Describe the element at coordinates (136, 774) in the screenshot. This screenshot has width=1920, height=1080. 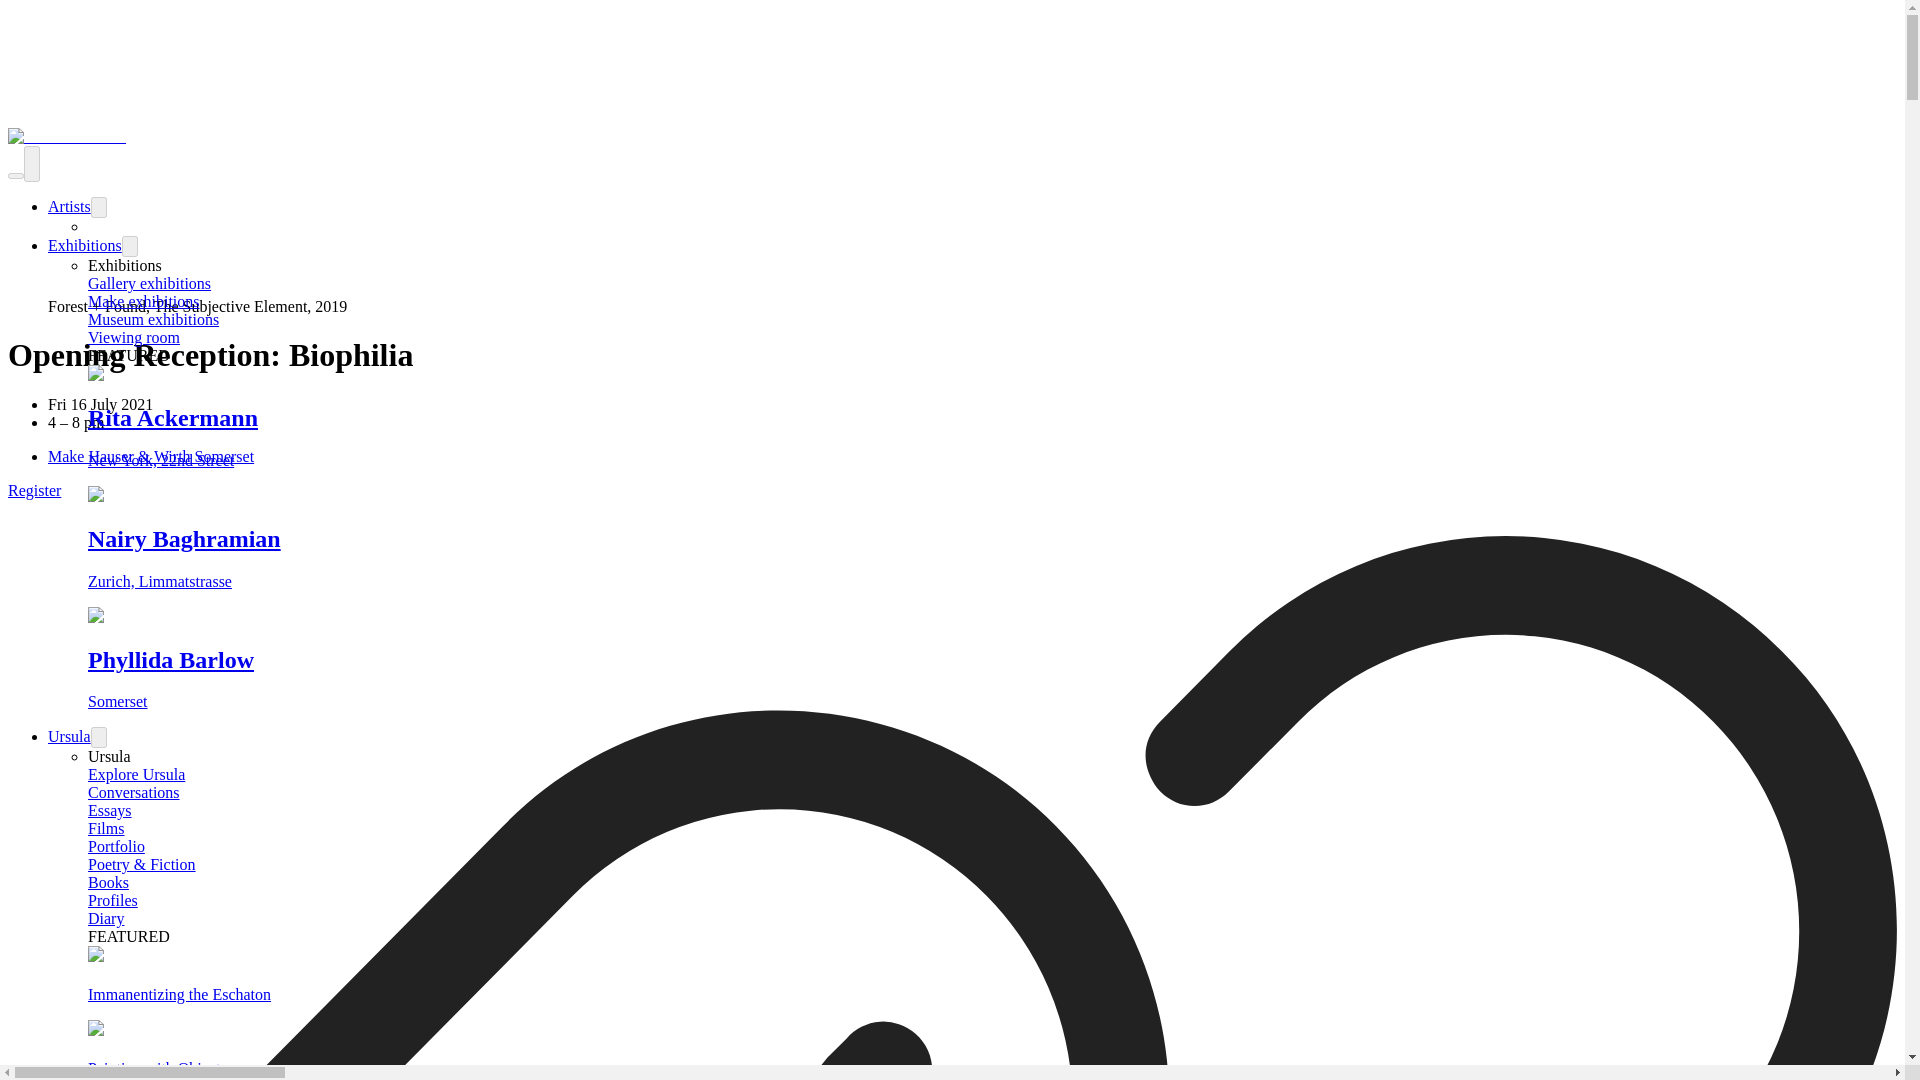
I see `Explore Ursula` at that location.